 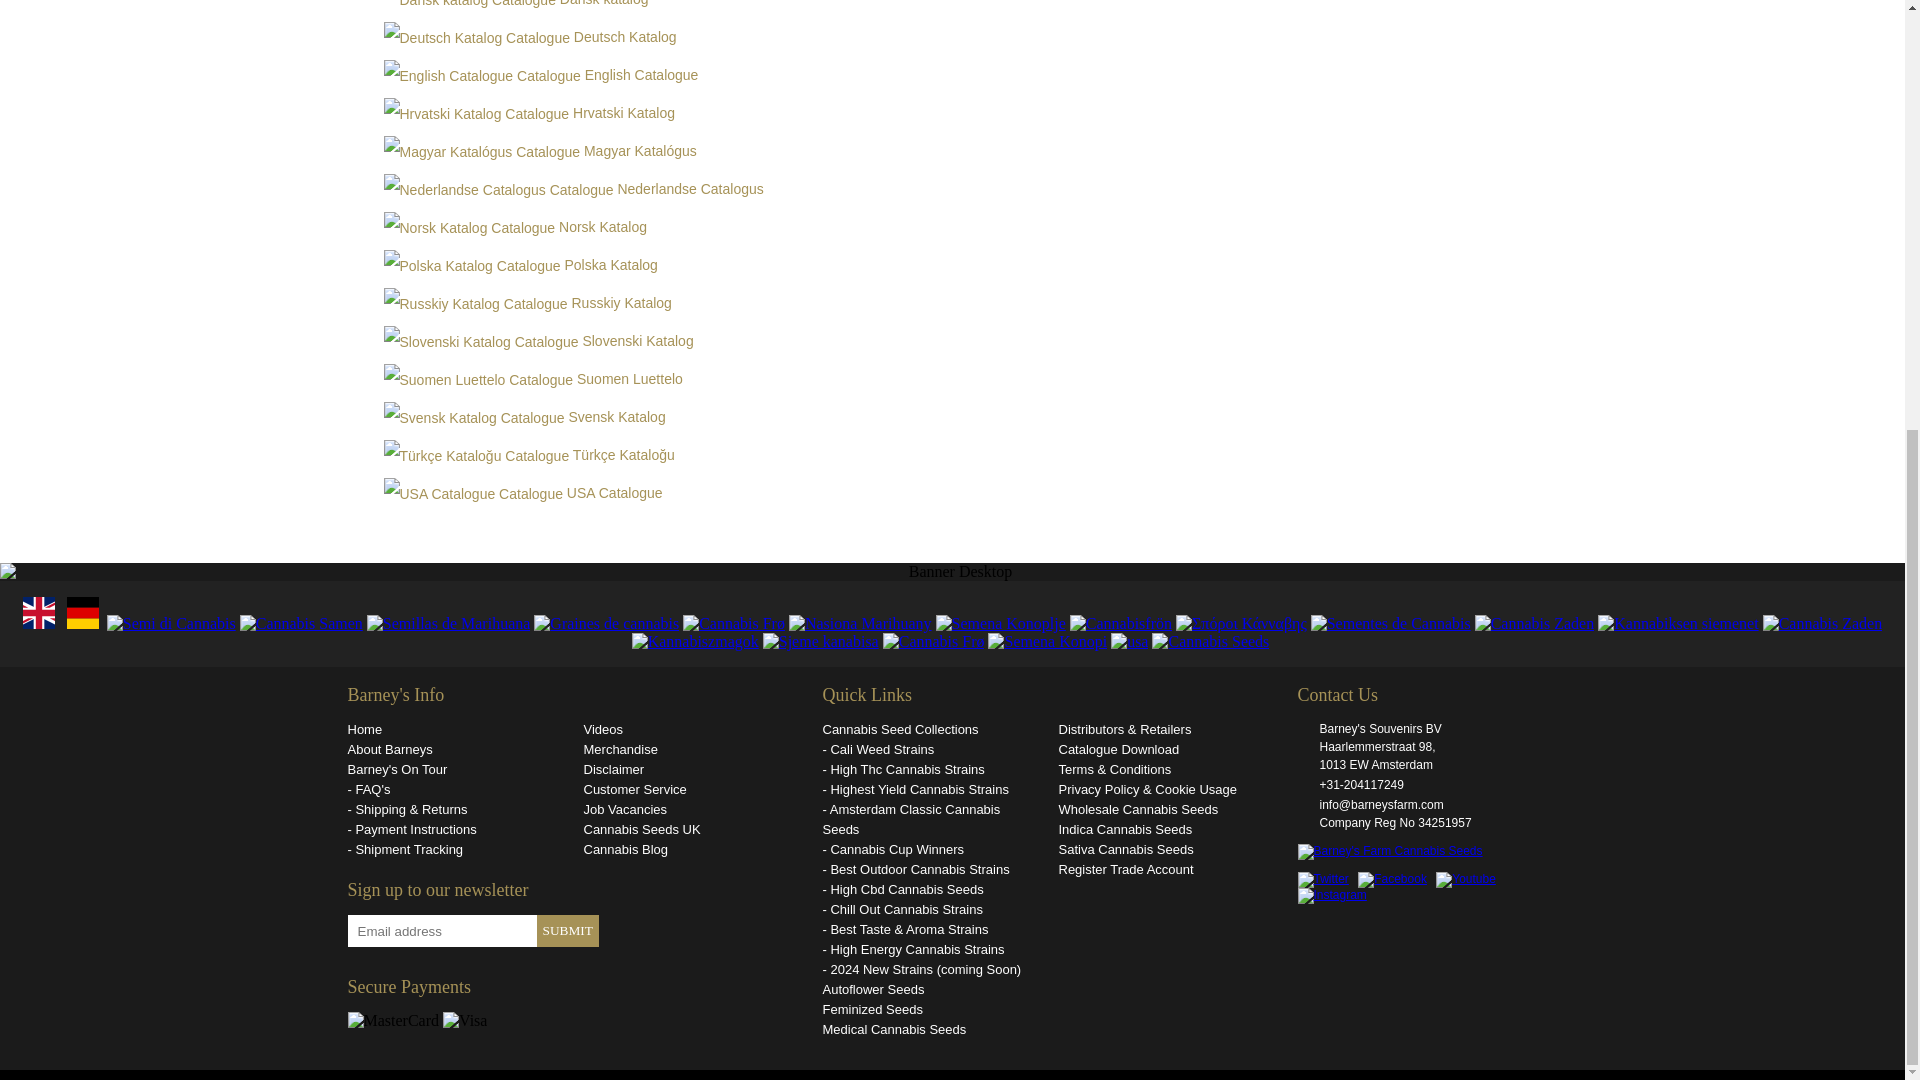 I want to click on Barneys Farm Videos, so click(x=688, y=730).